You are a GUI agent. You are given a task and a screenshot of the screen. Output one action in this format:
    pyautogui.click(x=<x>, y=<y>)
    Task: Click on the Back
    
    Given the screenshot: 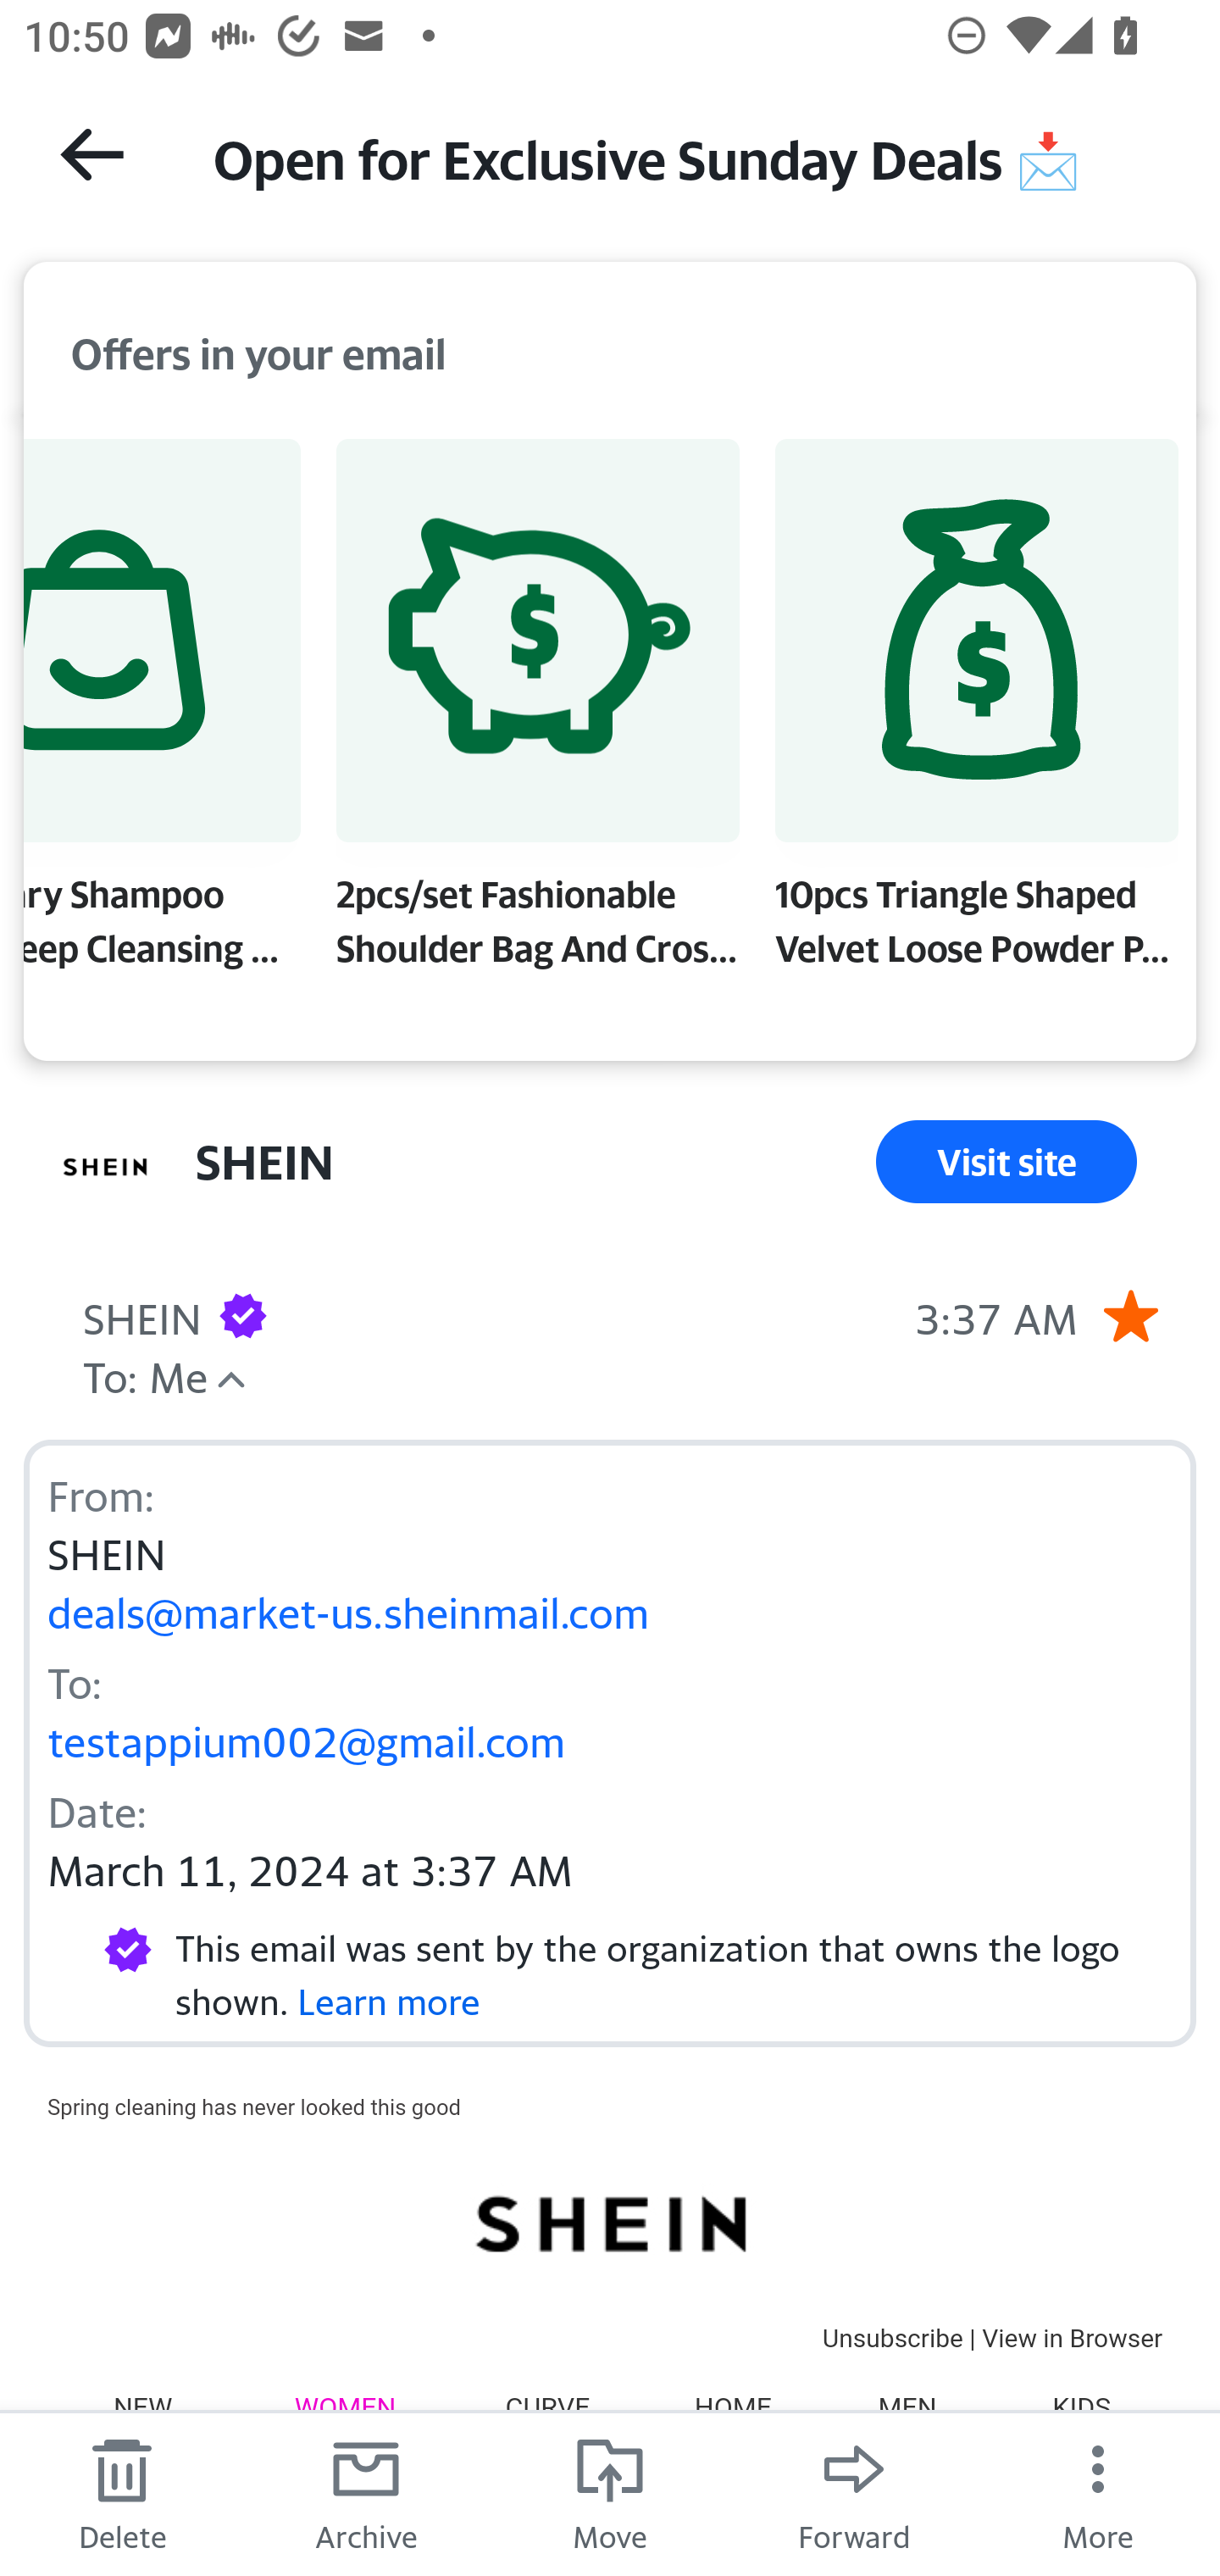 What is the action you would take?
    pyautogui.click(x=91, y=154)
    